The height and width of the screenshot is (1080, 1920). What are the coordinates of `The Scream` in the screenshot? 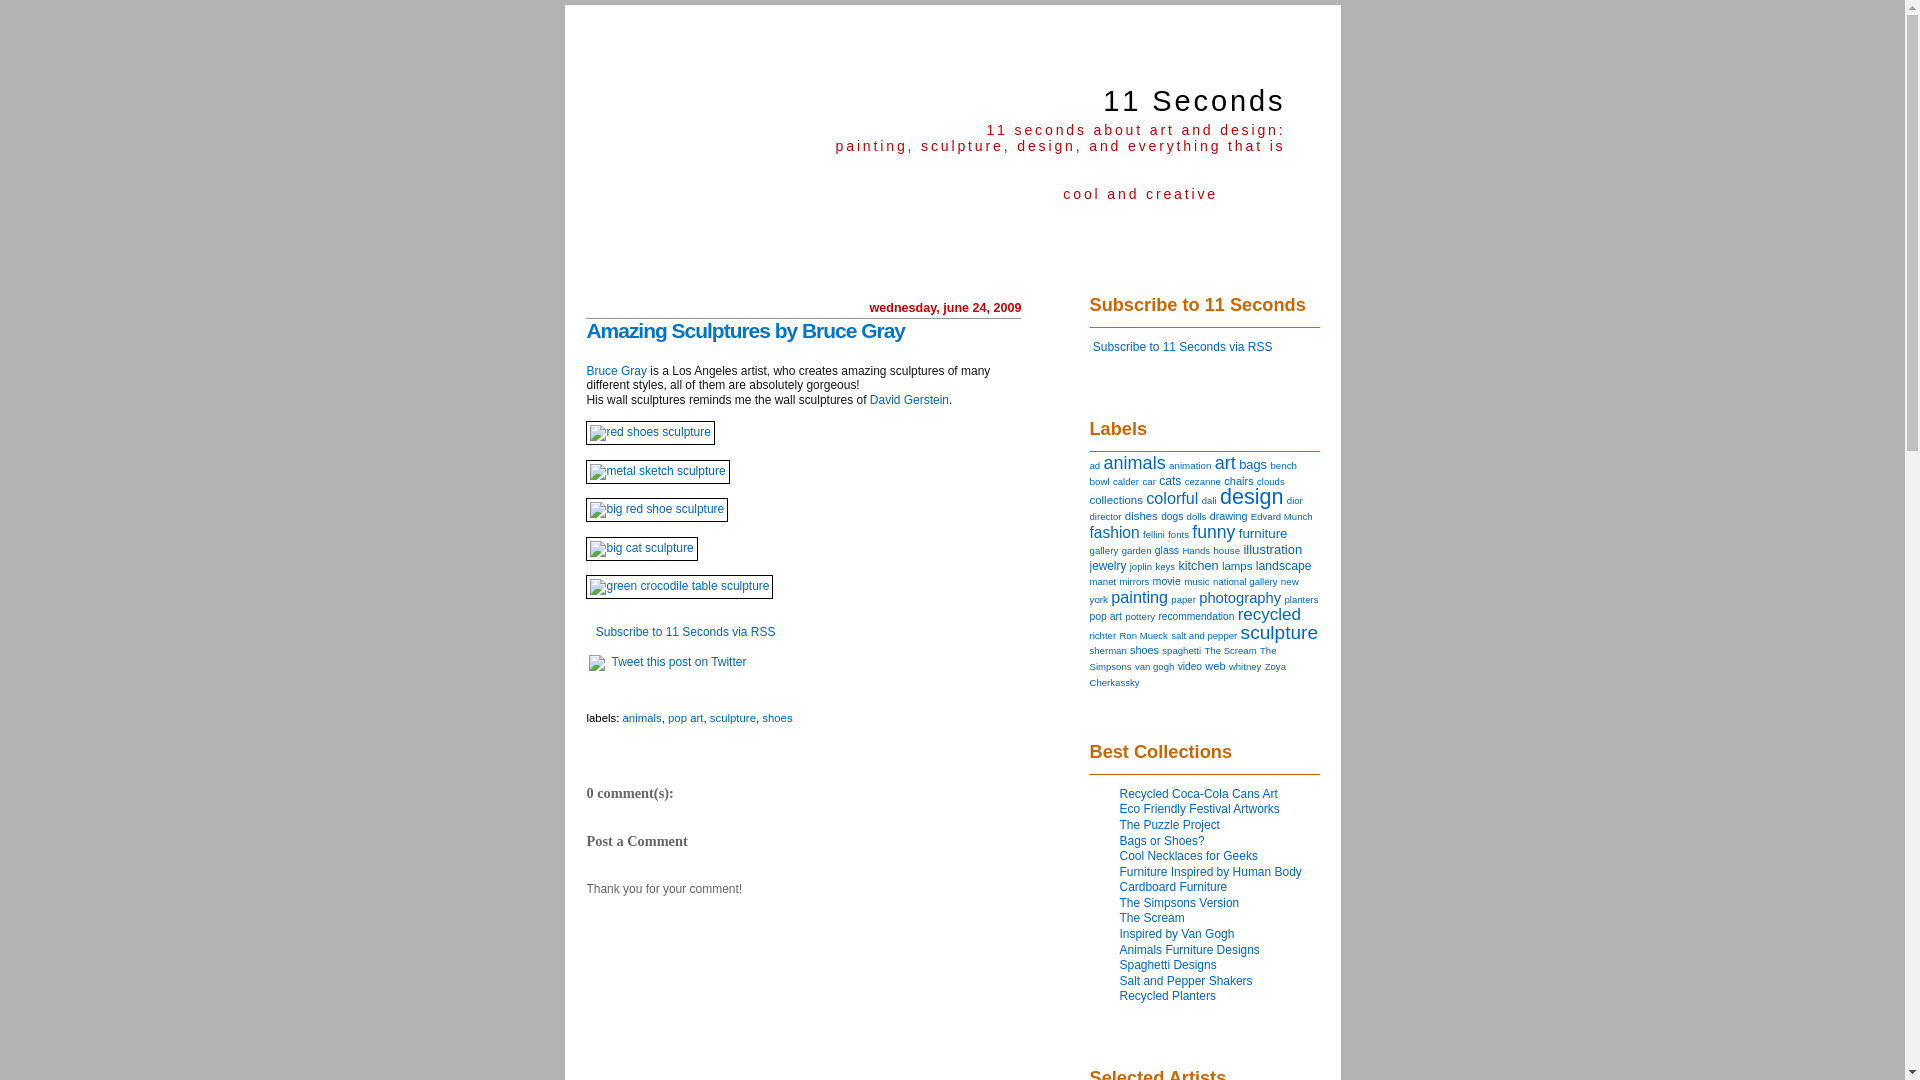 It's located at (1152, 918).